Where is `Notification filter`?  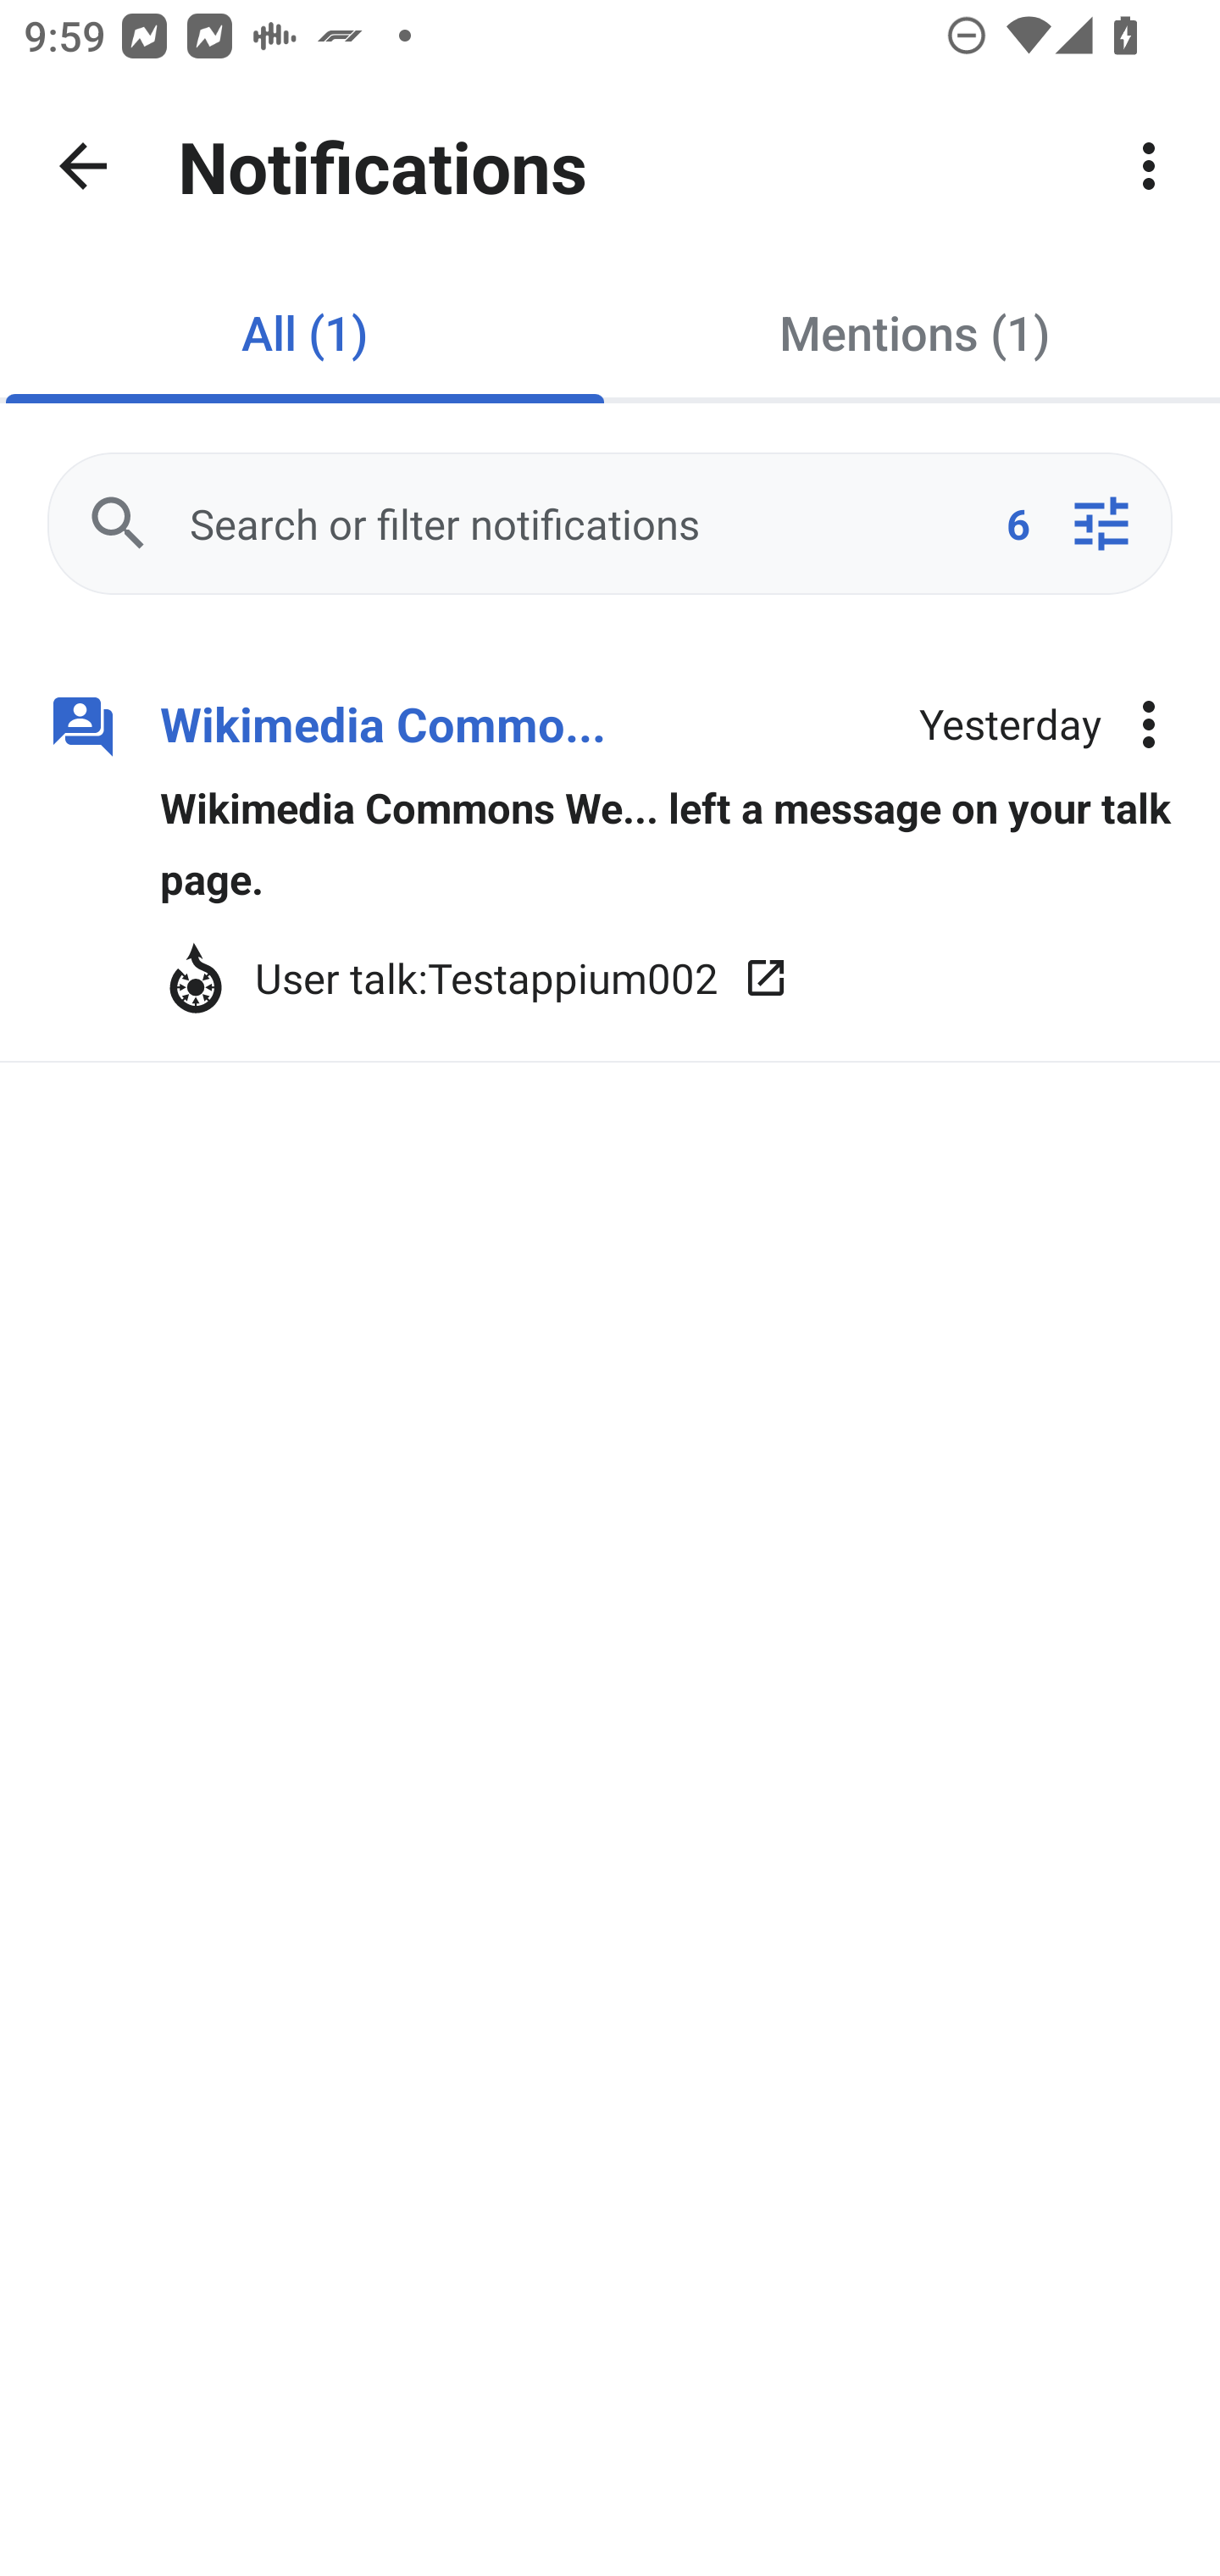
Notification filter is located at coordinates (1101, 524).